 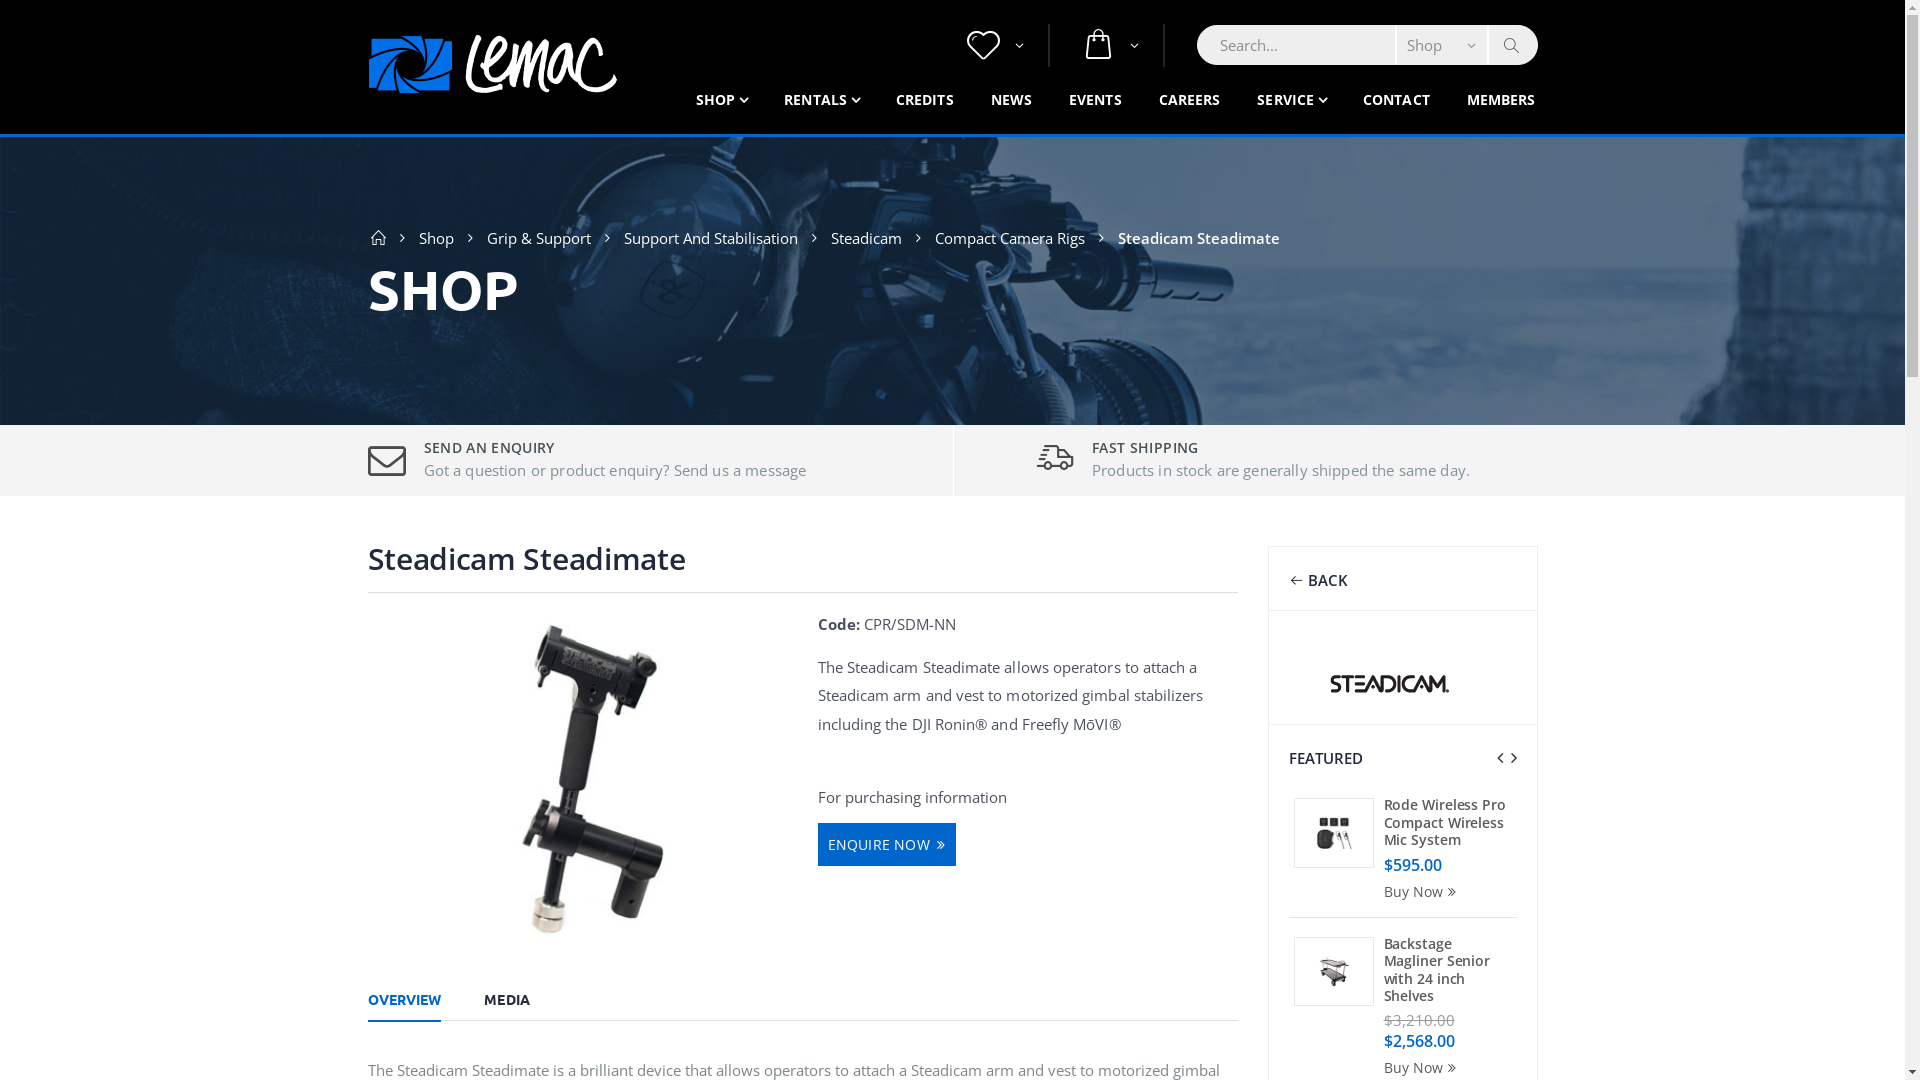 What do you see at coordinates (888, 844) in the screenshot?
I see `ENQUIRE NOW` at bounding box center [888, 844].